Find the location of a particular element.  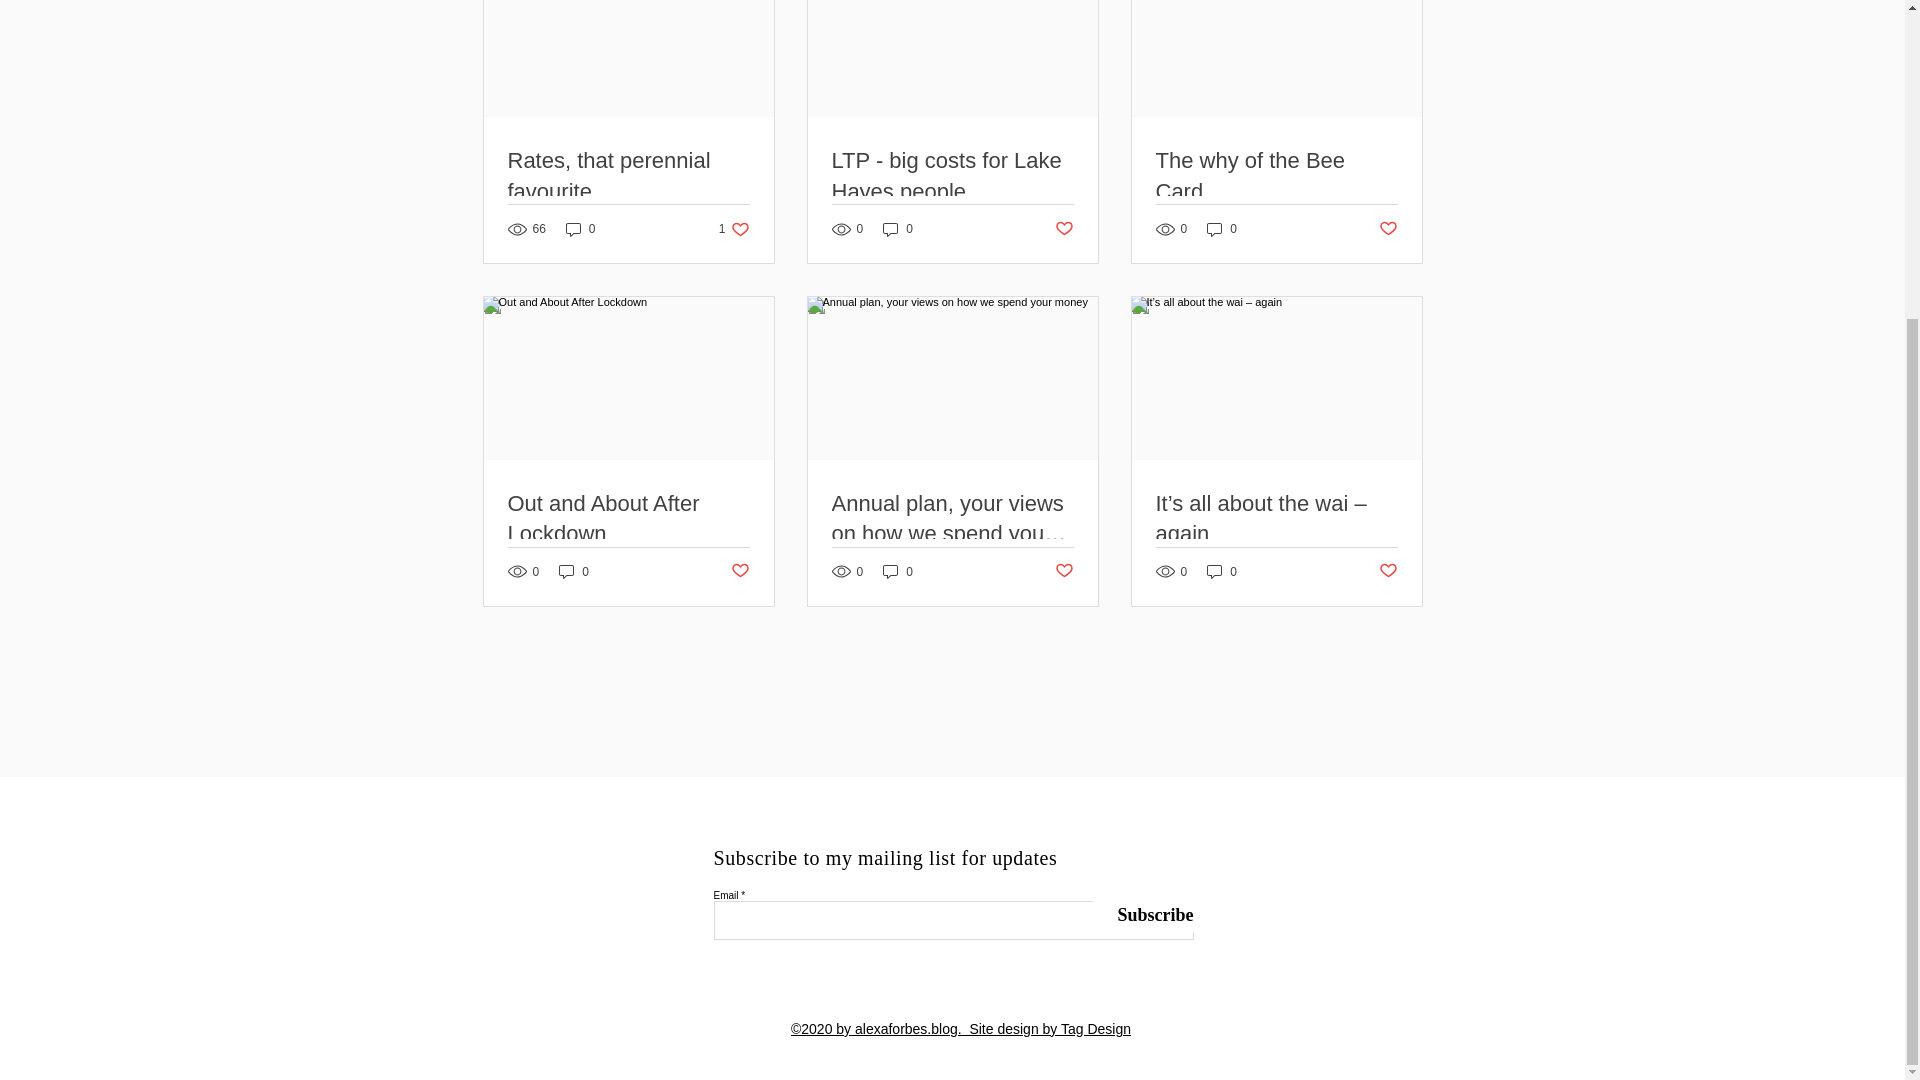

Post not marked as liked is located at coordinates (898, 229).